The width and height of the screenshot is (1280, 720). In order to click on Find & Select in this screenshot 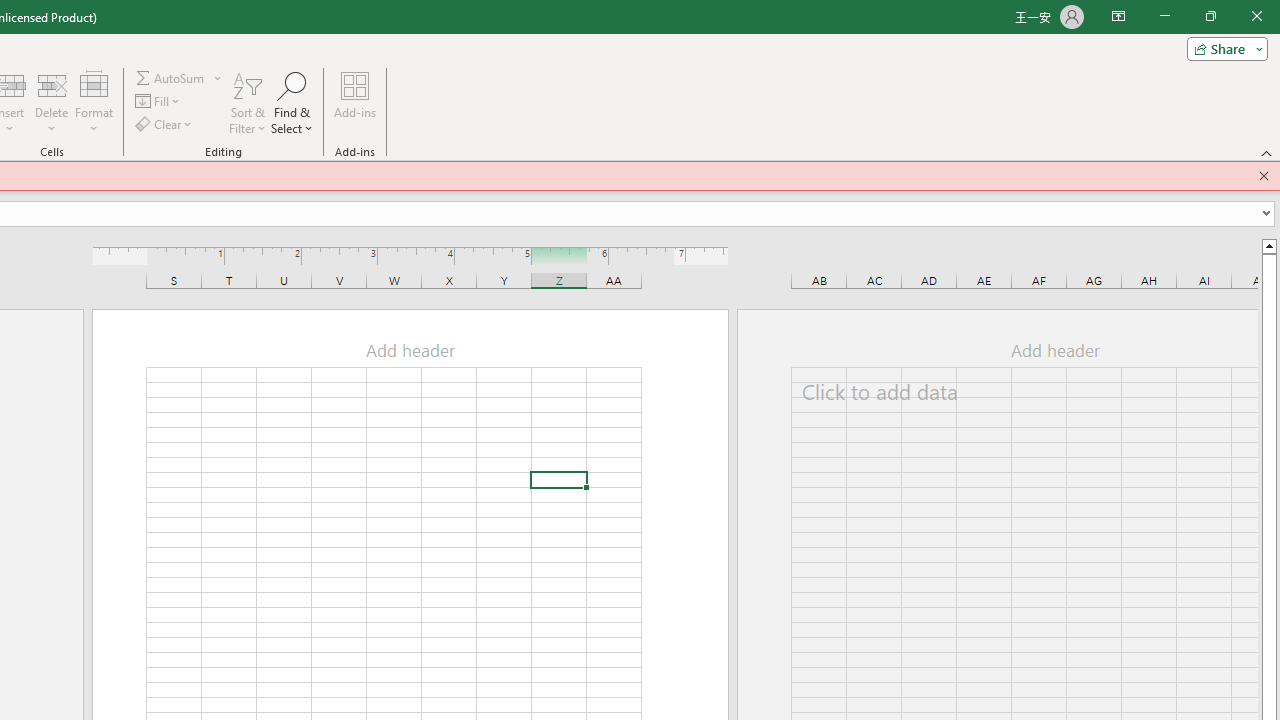, I will do `click(292, 102)`.